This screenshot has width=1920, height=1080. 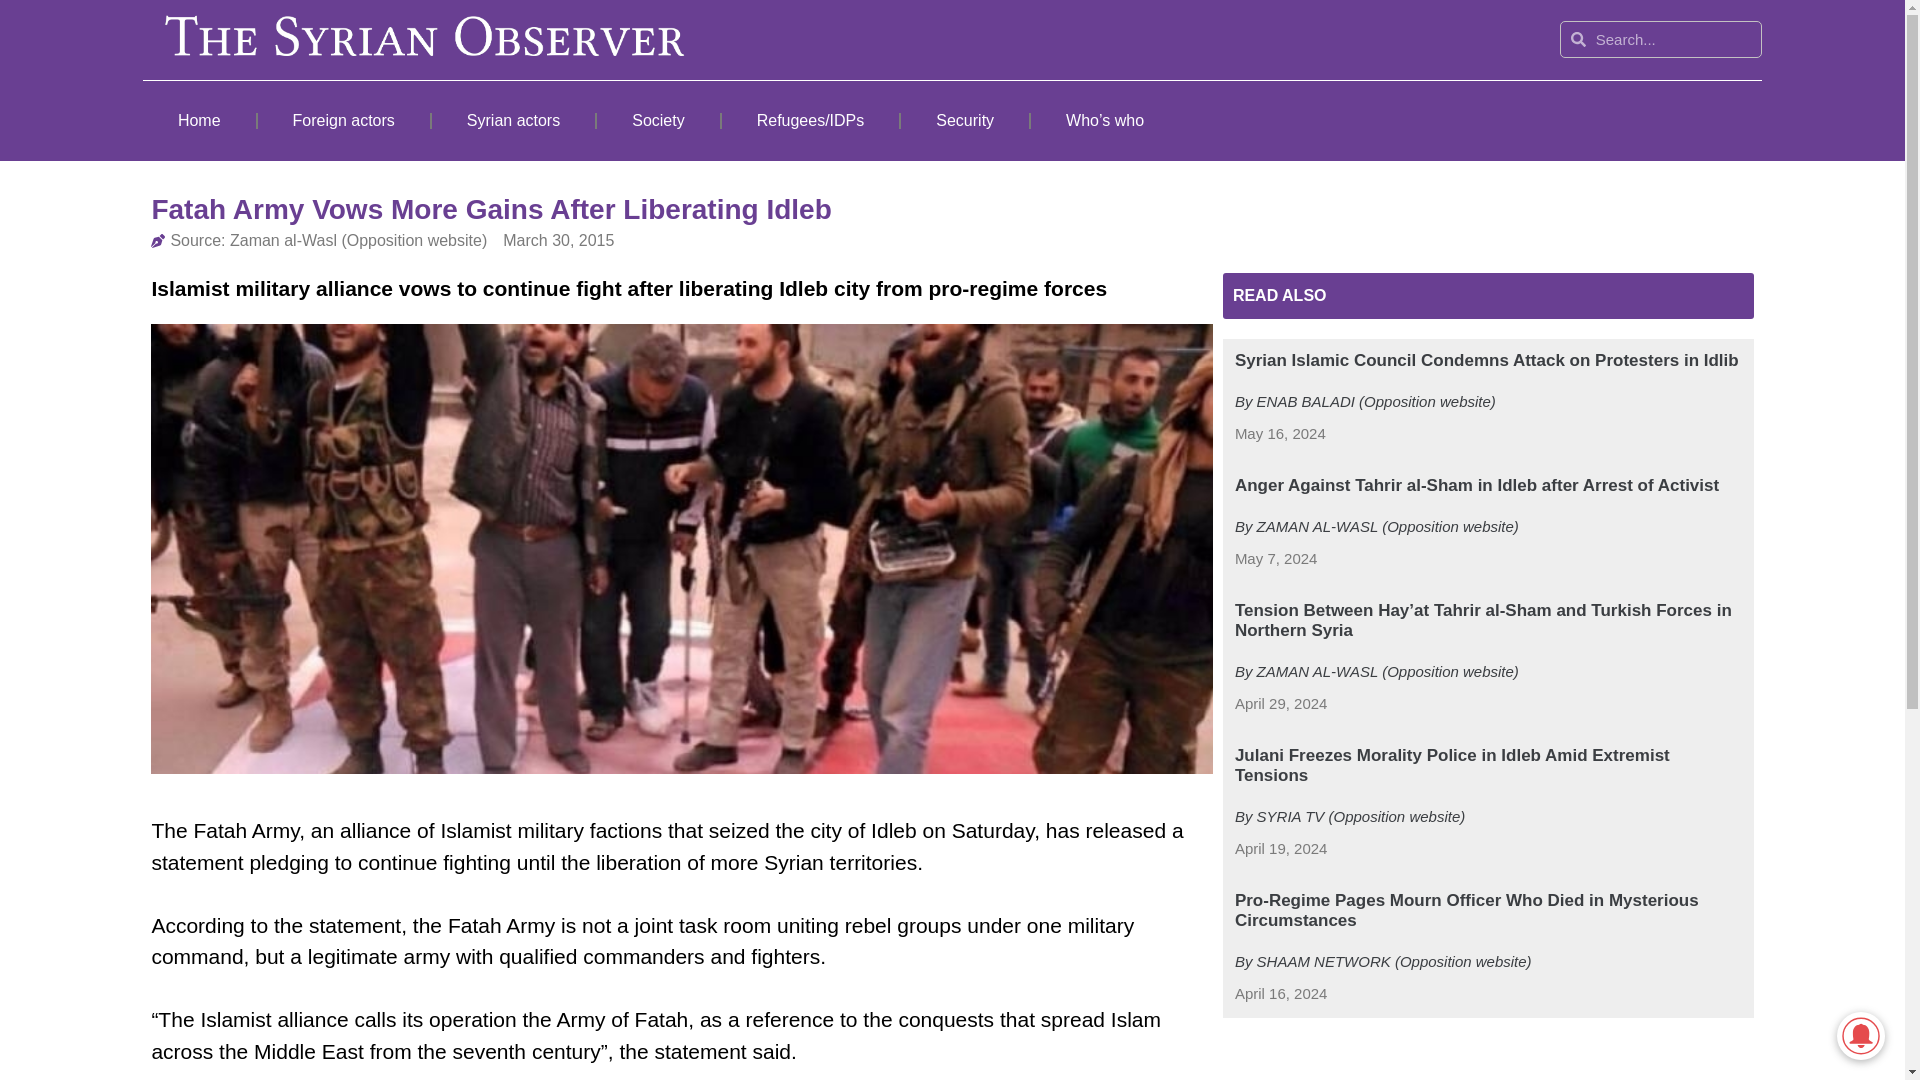 I want to click on April 29, 2024, so click(x=1281, y=704).